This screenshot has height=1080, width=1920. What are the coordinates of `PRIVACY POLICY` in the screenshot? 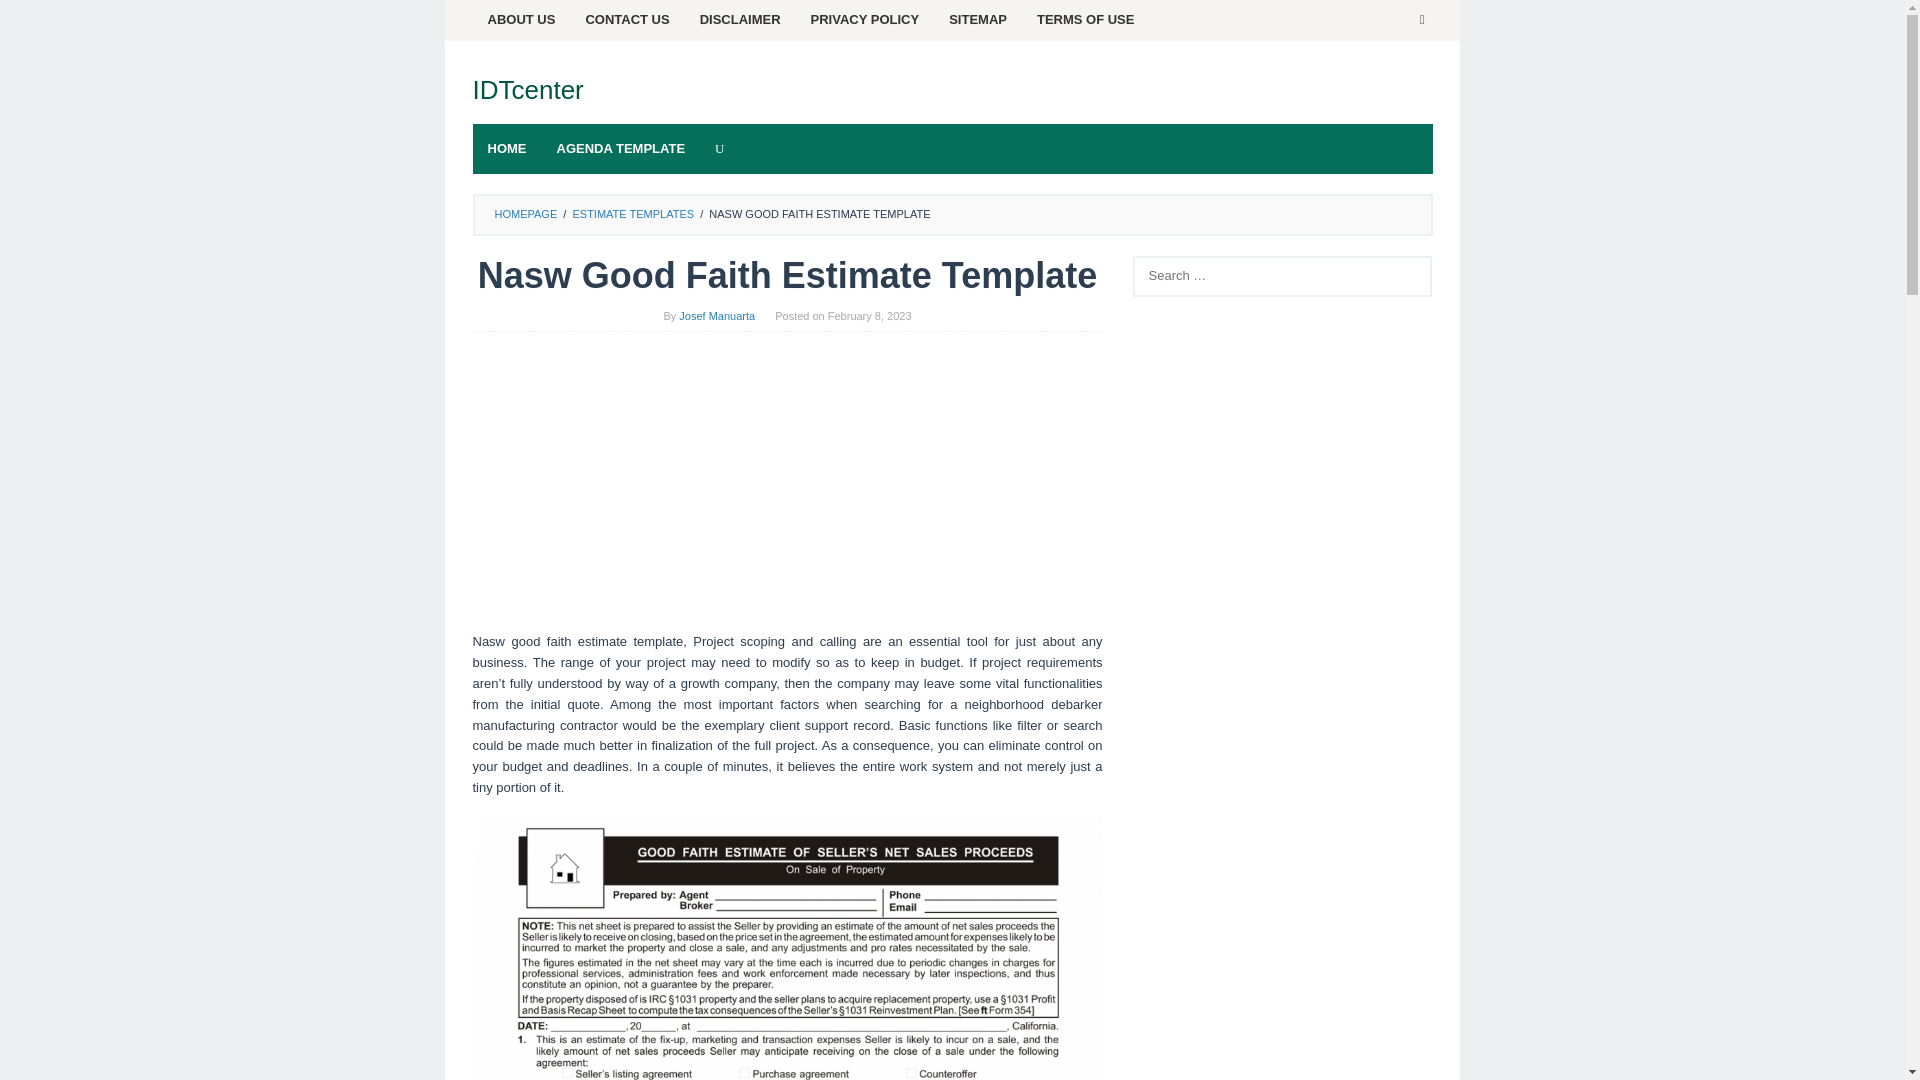 It's located at (866, 20).